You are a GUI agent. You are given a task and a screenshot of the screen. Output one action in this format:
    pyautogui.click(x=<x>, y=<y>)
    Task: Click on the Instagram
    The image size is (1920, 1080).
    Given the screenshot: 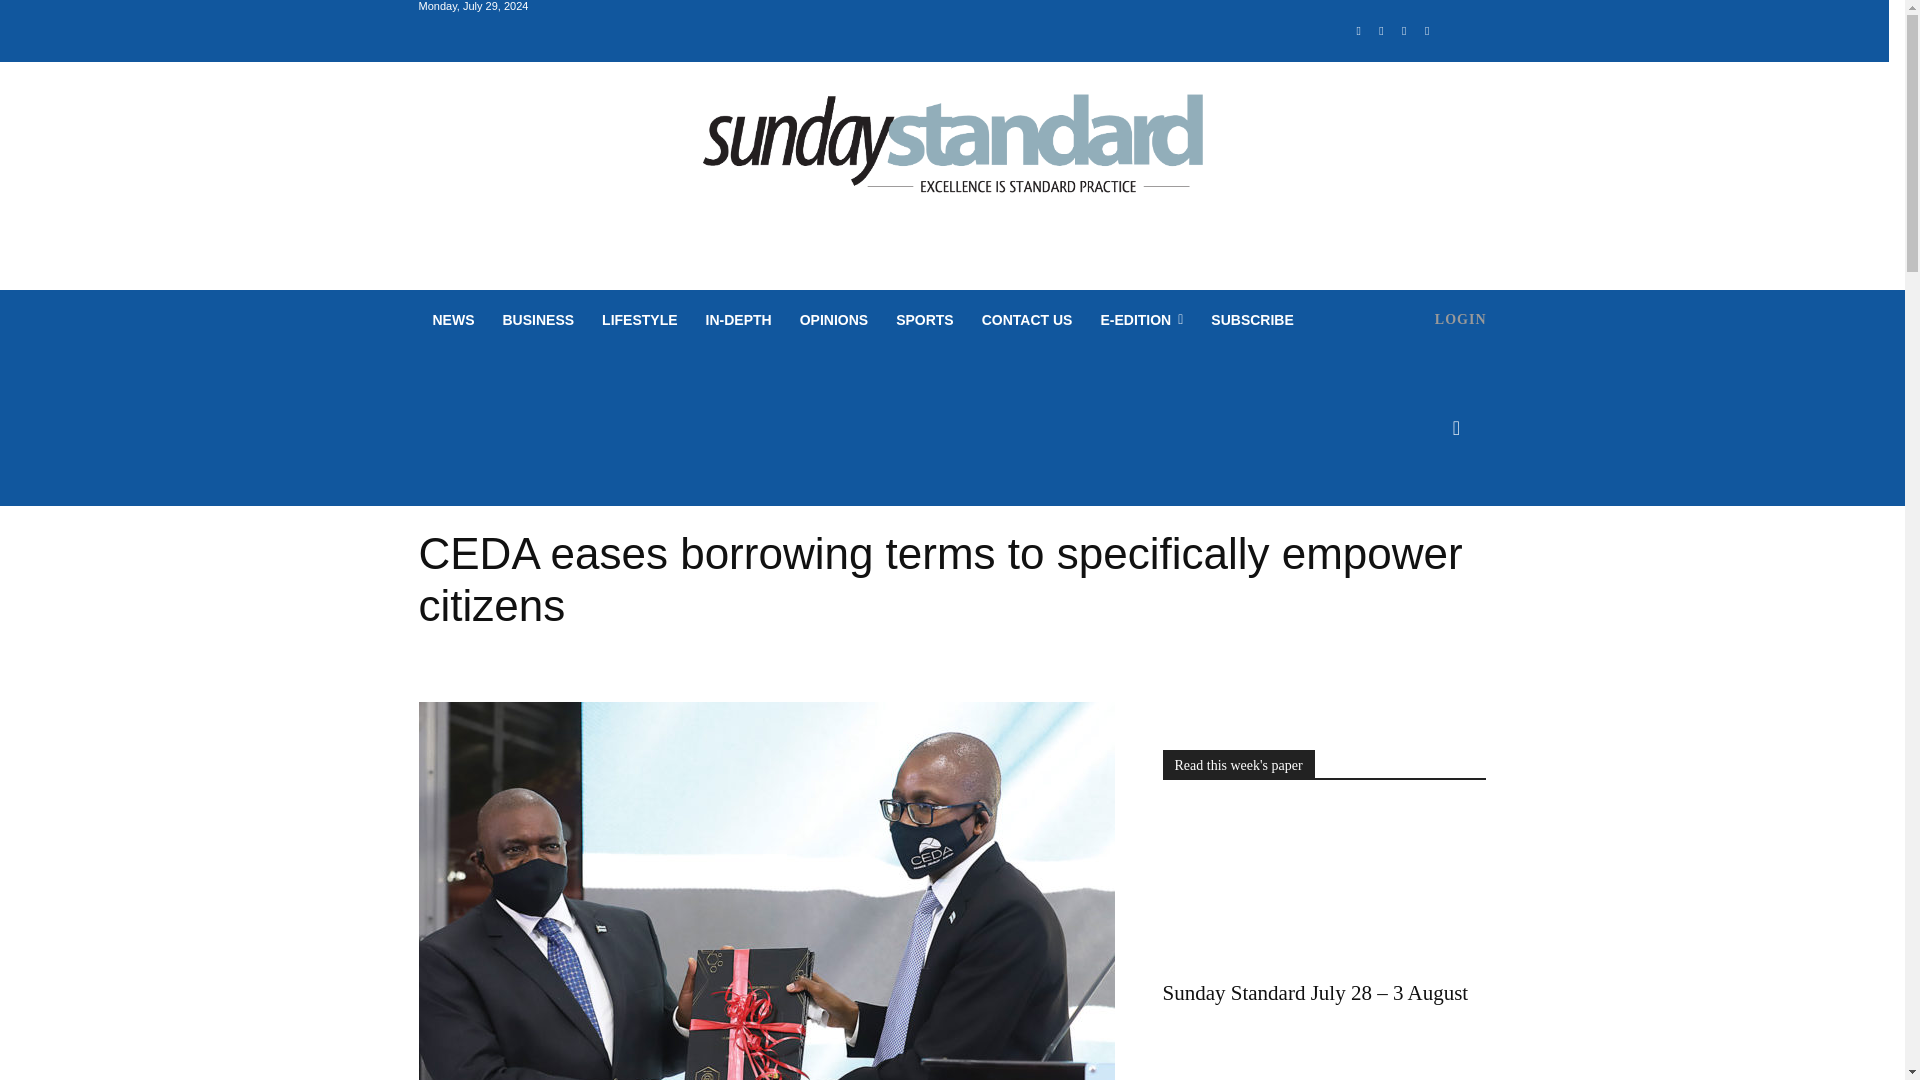 What is the action you would take?
    pyautogui.click(x=1382, y=32)
    